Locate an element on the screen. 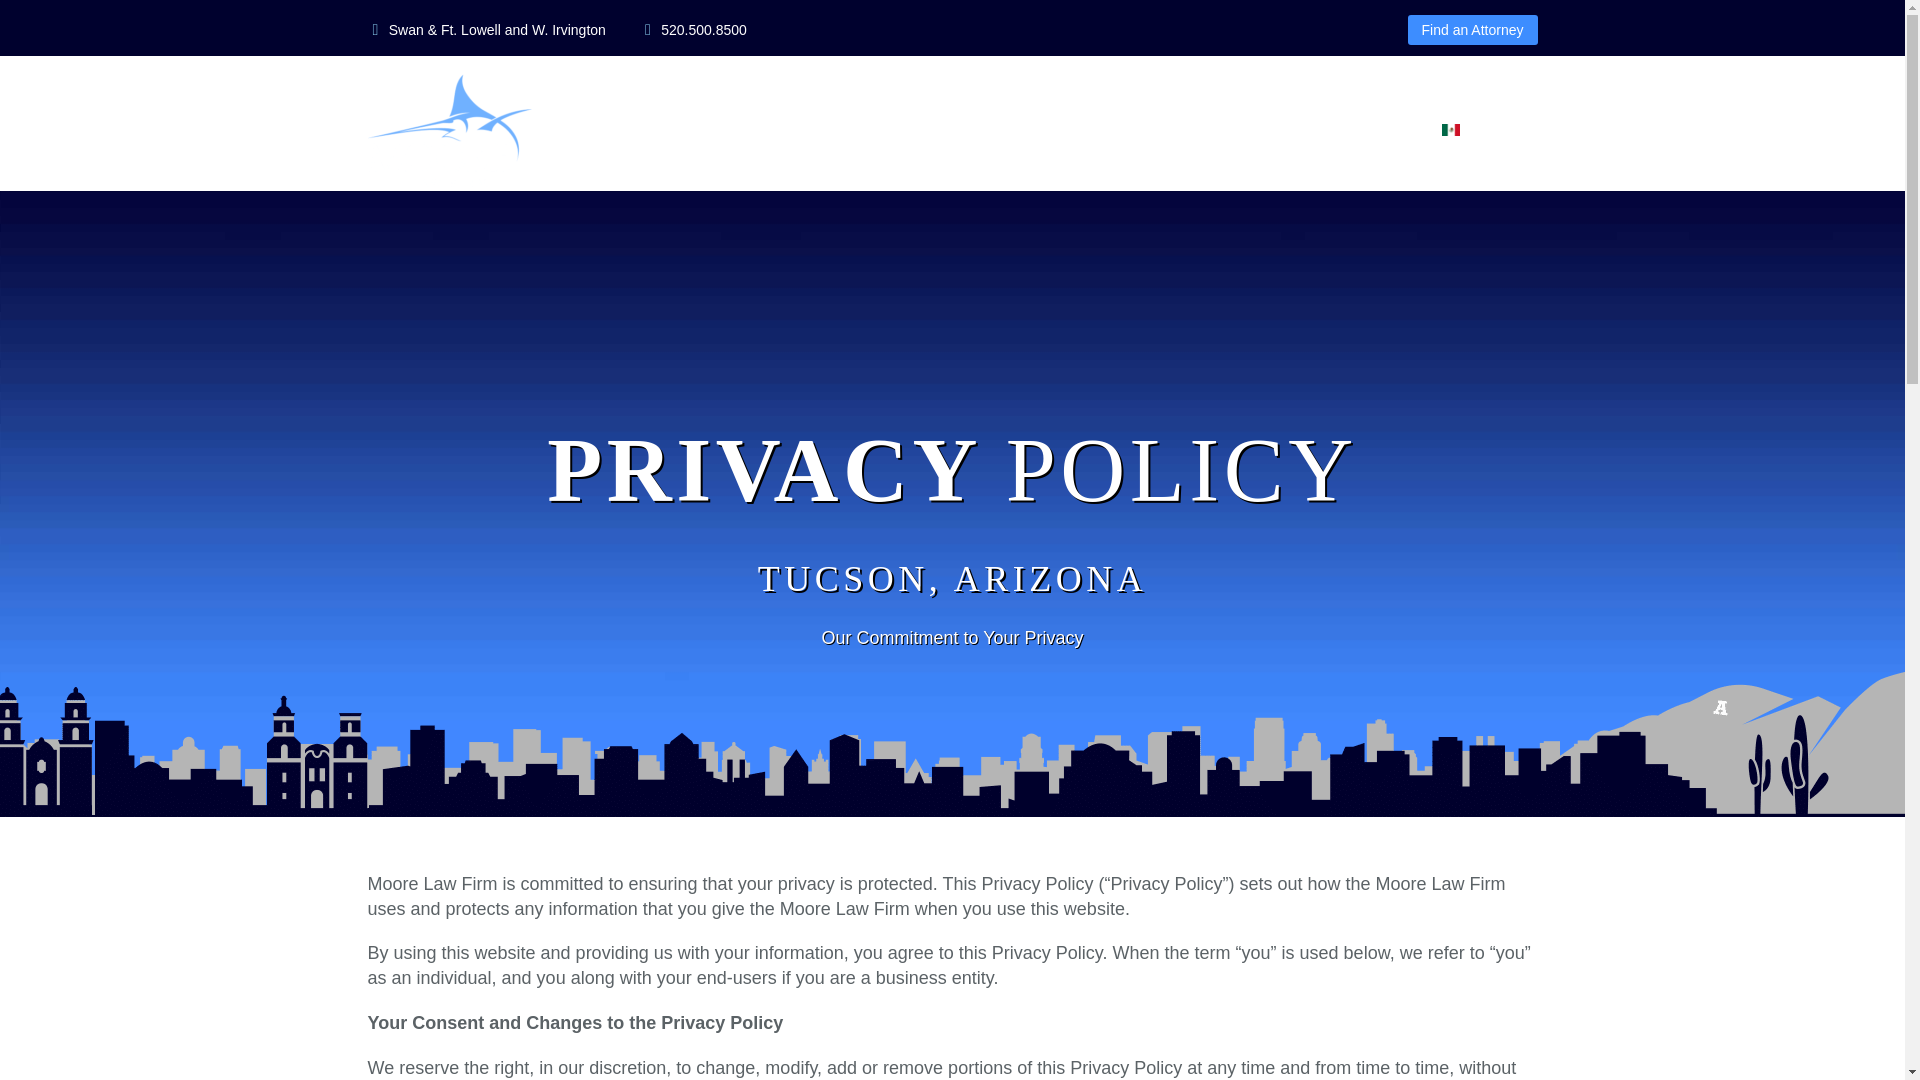 The image size is (1920, 1080). HOME PAGE is located at coordinates (790, 130).